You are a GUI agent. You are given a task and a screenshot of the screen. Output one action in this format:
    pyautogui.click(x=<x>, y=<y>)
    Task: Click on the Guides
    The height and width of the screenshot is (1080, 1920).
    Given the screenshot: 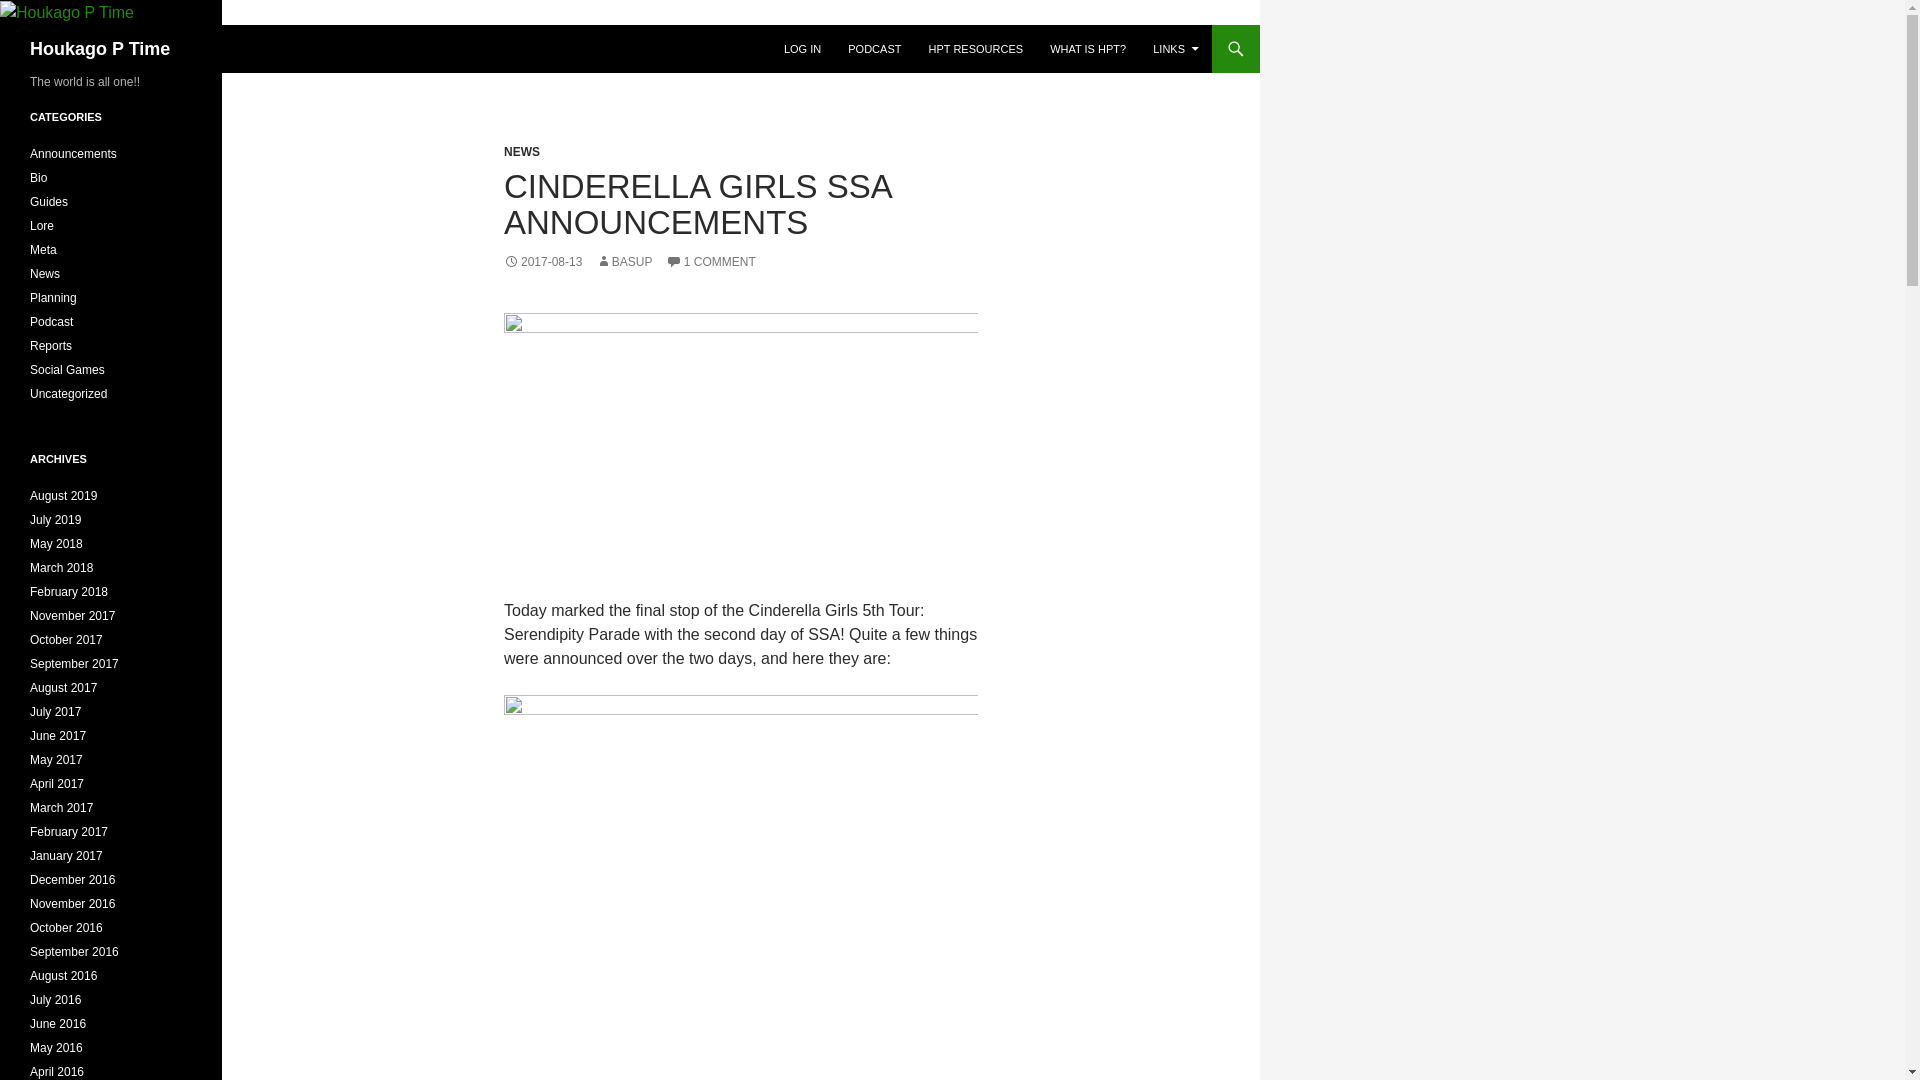 What is the action you would take?
    pyautogui.click(x=48, y=202)
    